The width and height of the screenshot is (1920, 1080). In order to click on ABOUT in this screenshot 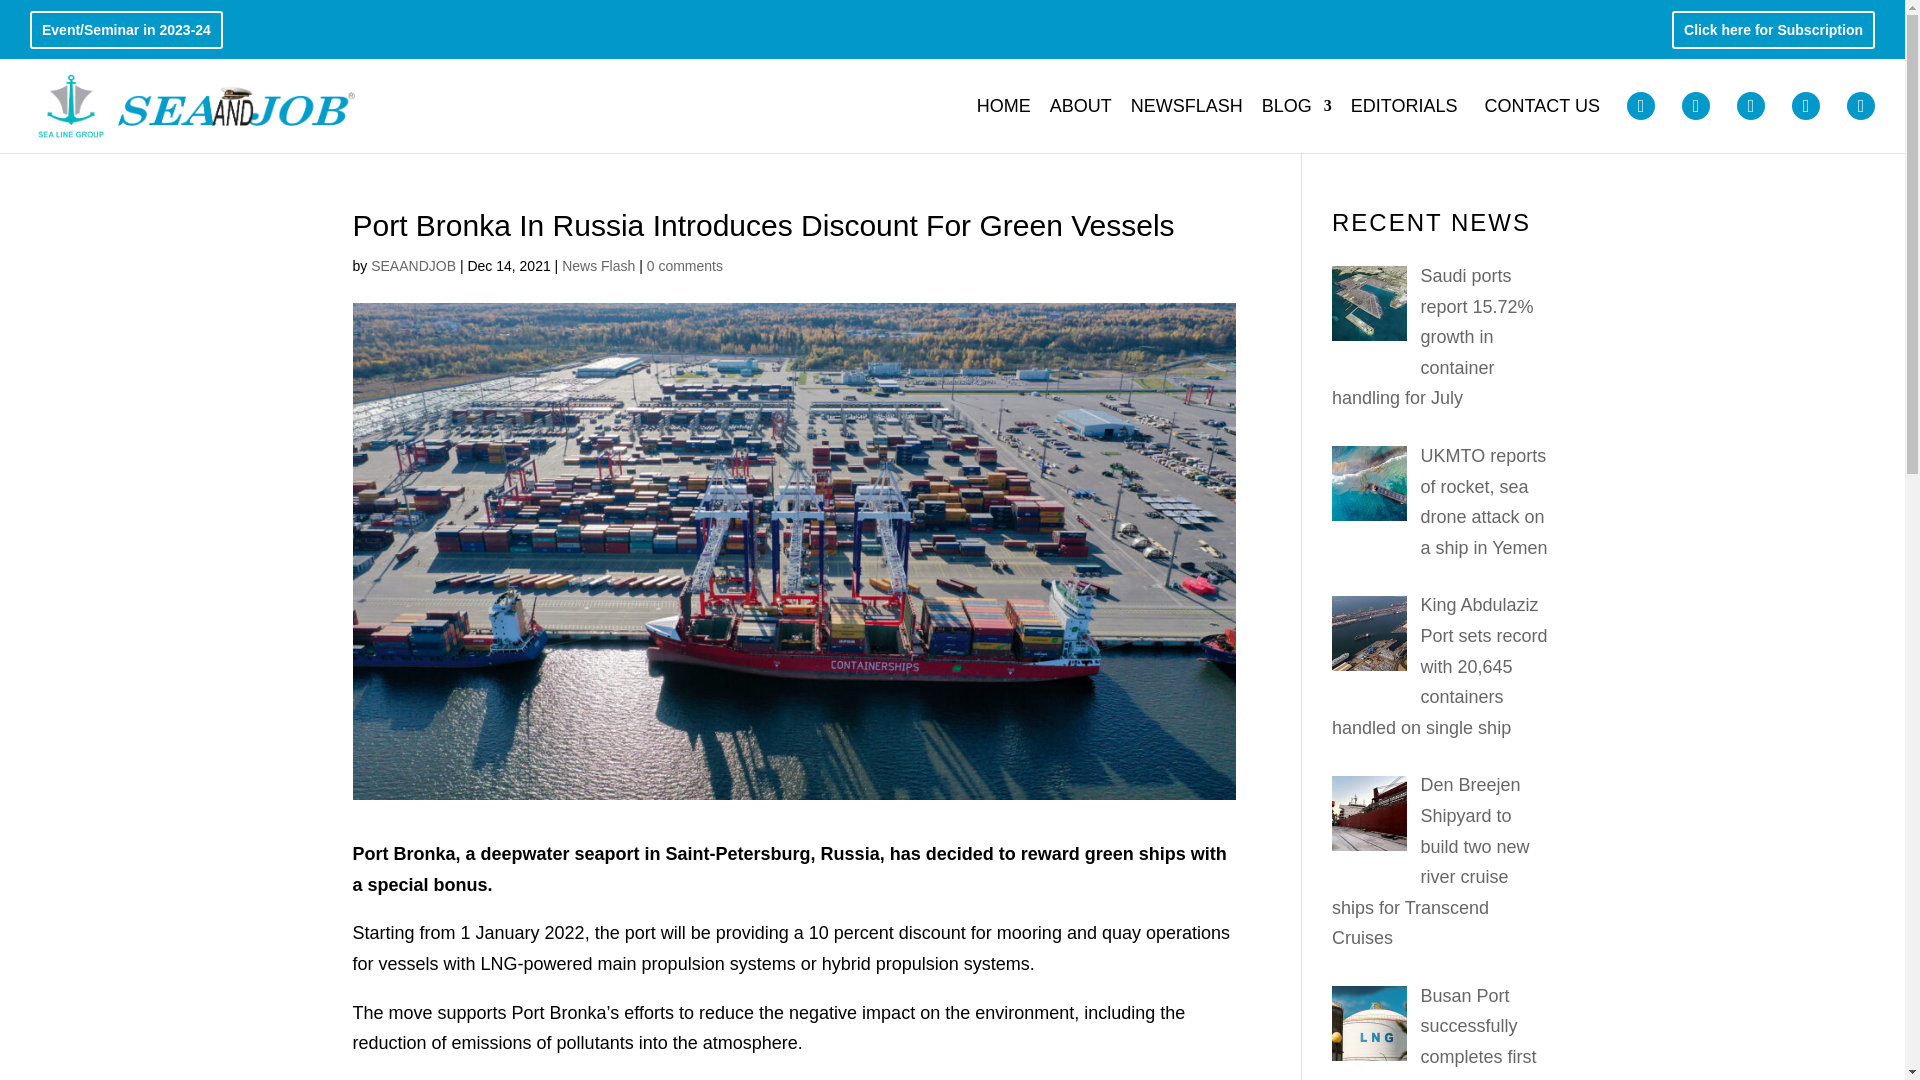, I will do `click(1080, 122)`.